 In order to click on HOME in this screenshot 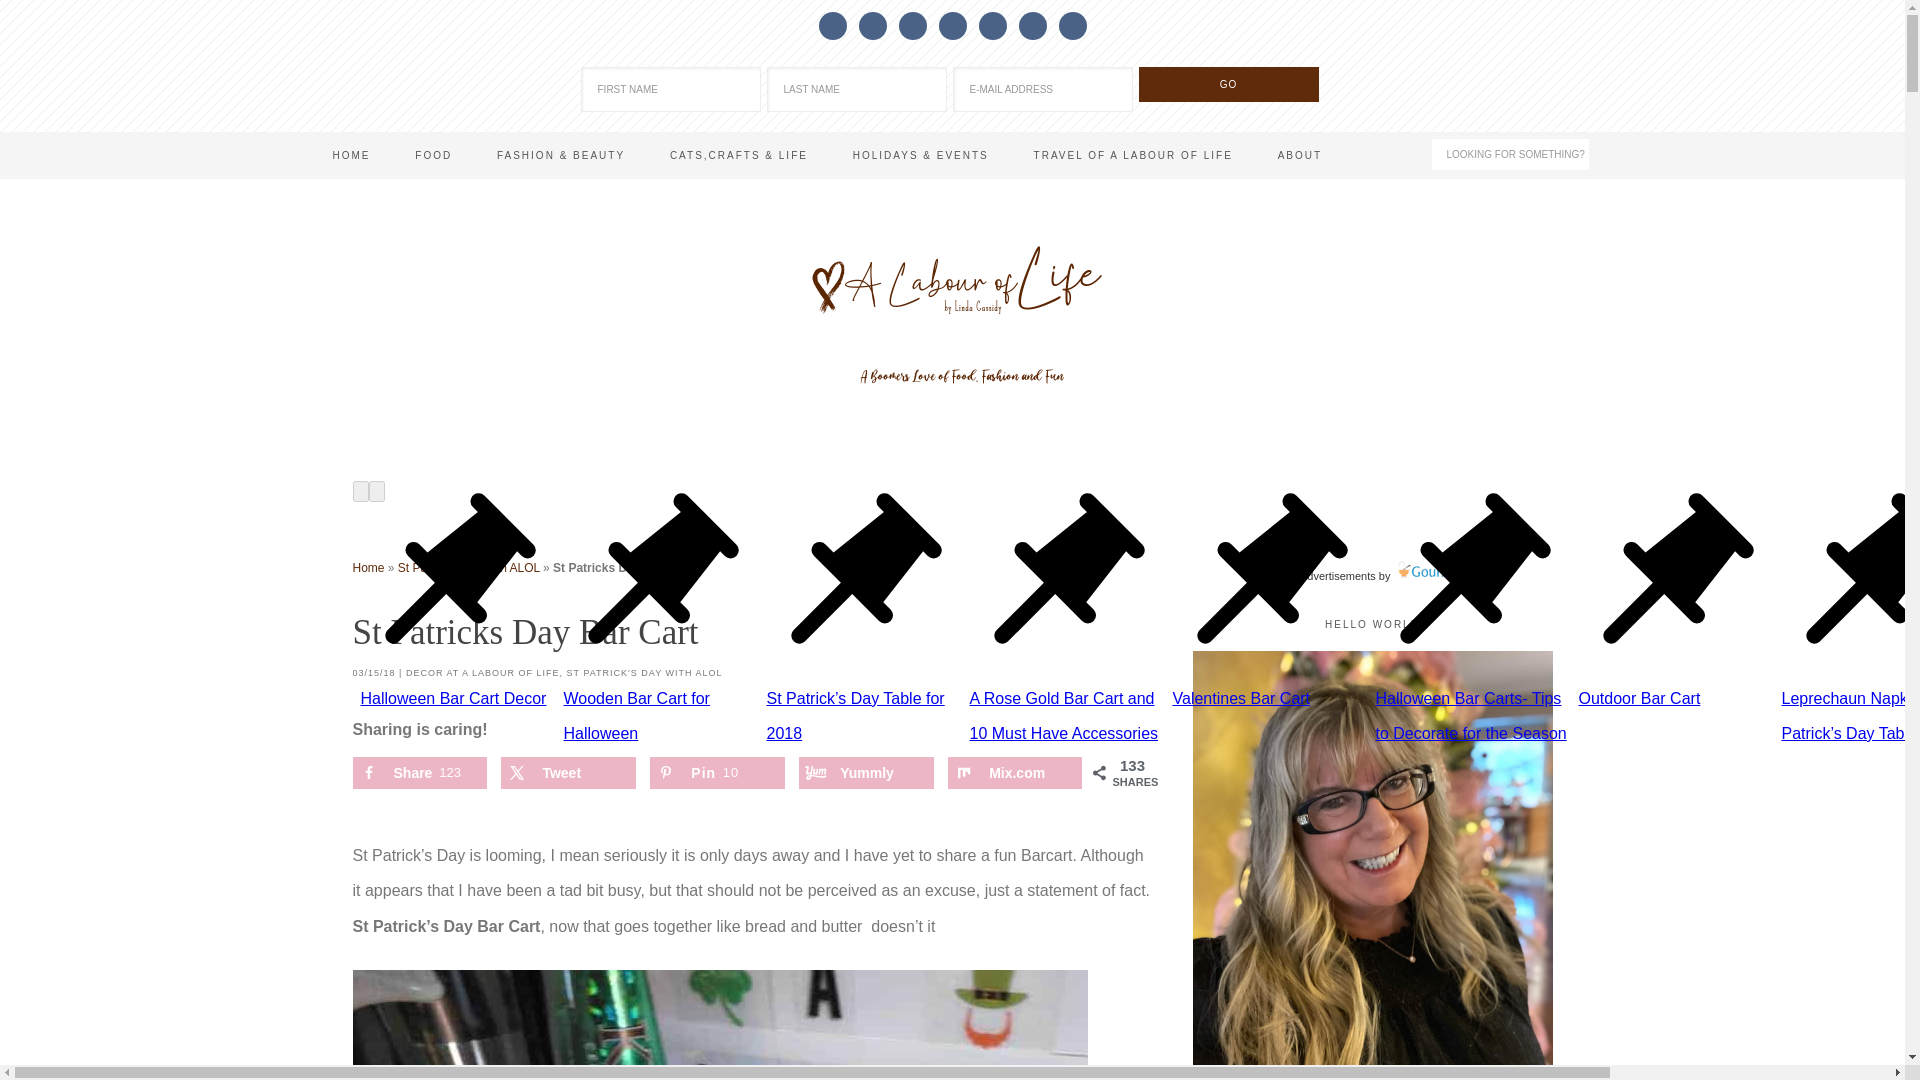, I will do `click(350, 155)`.